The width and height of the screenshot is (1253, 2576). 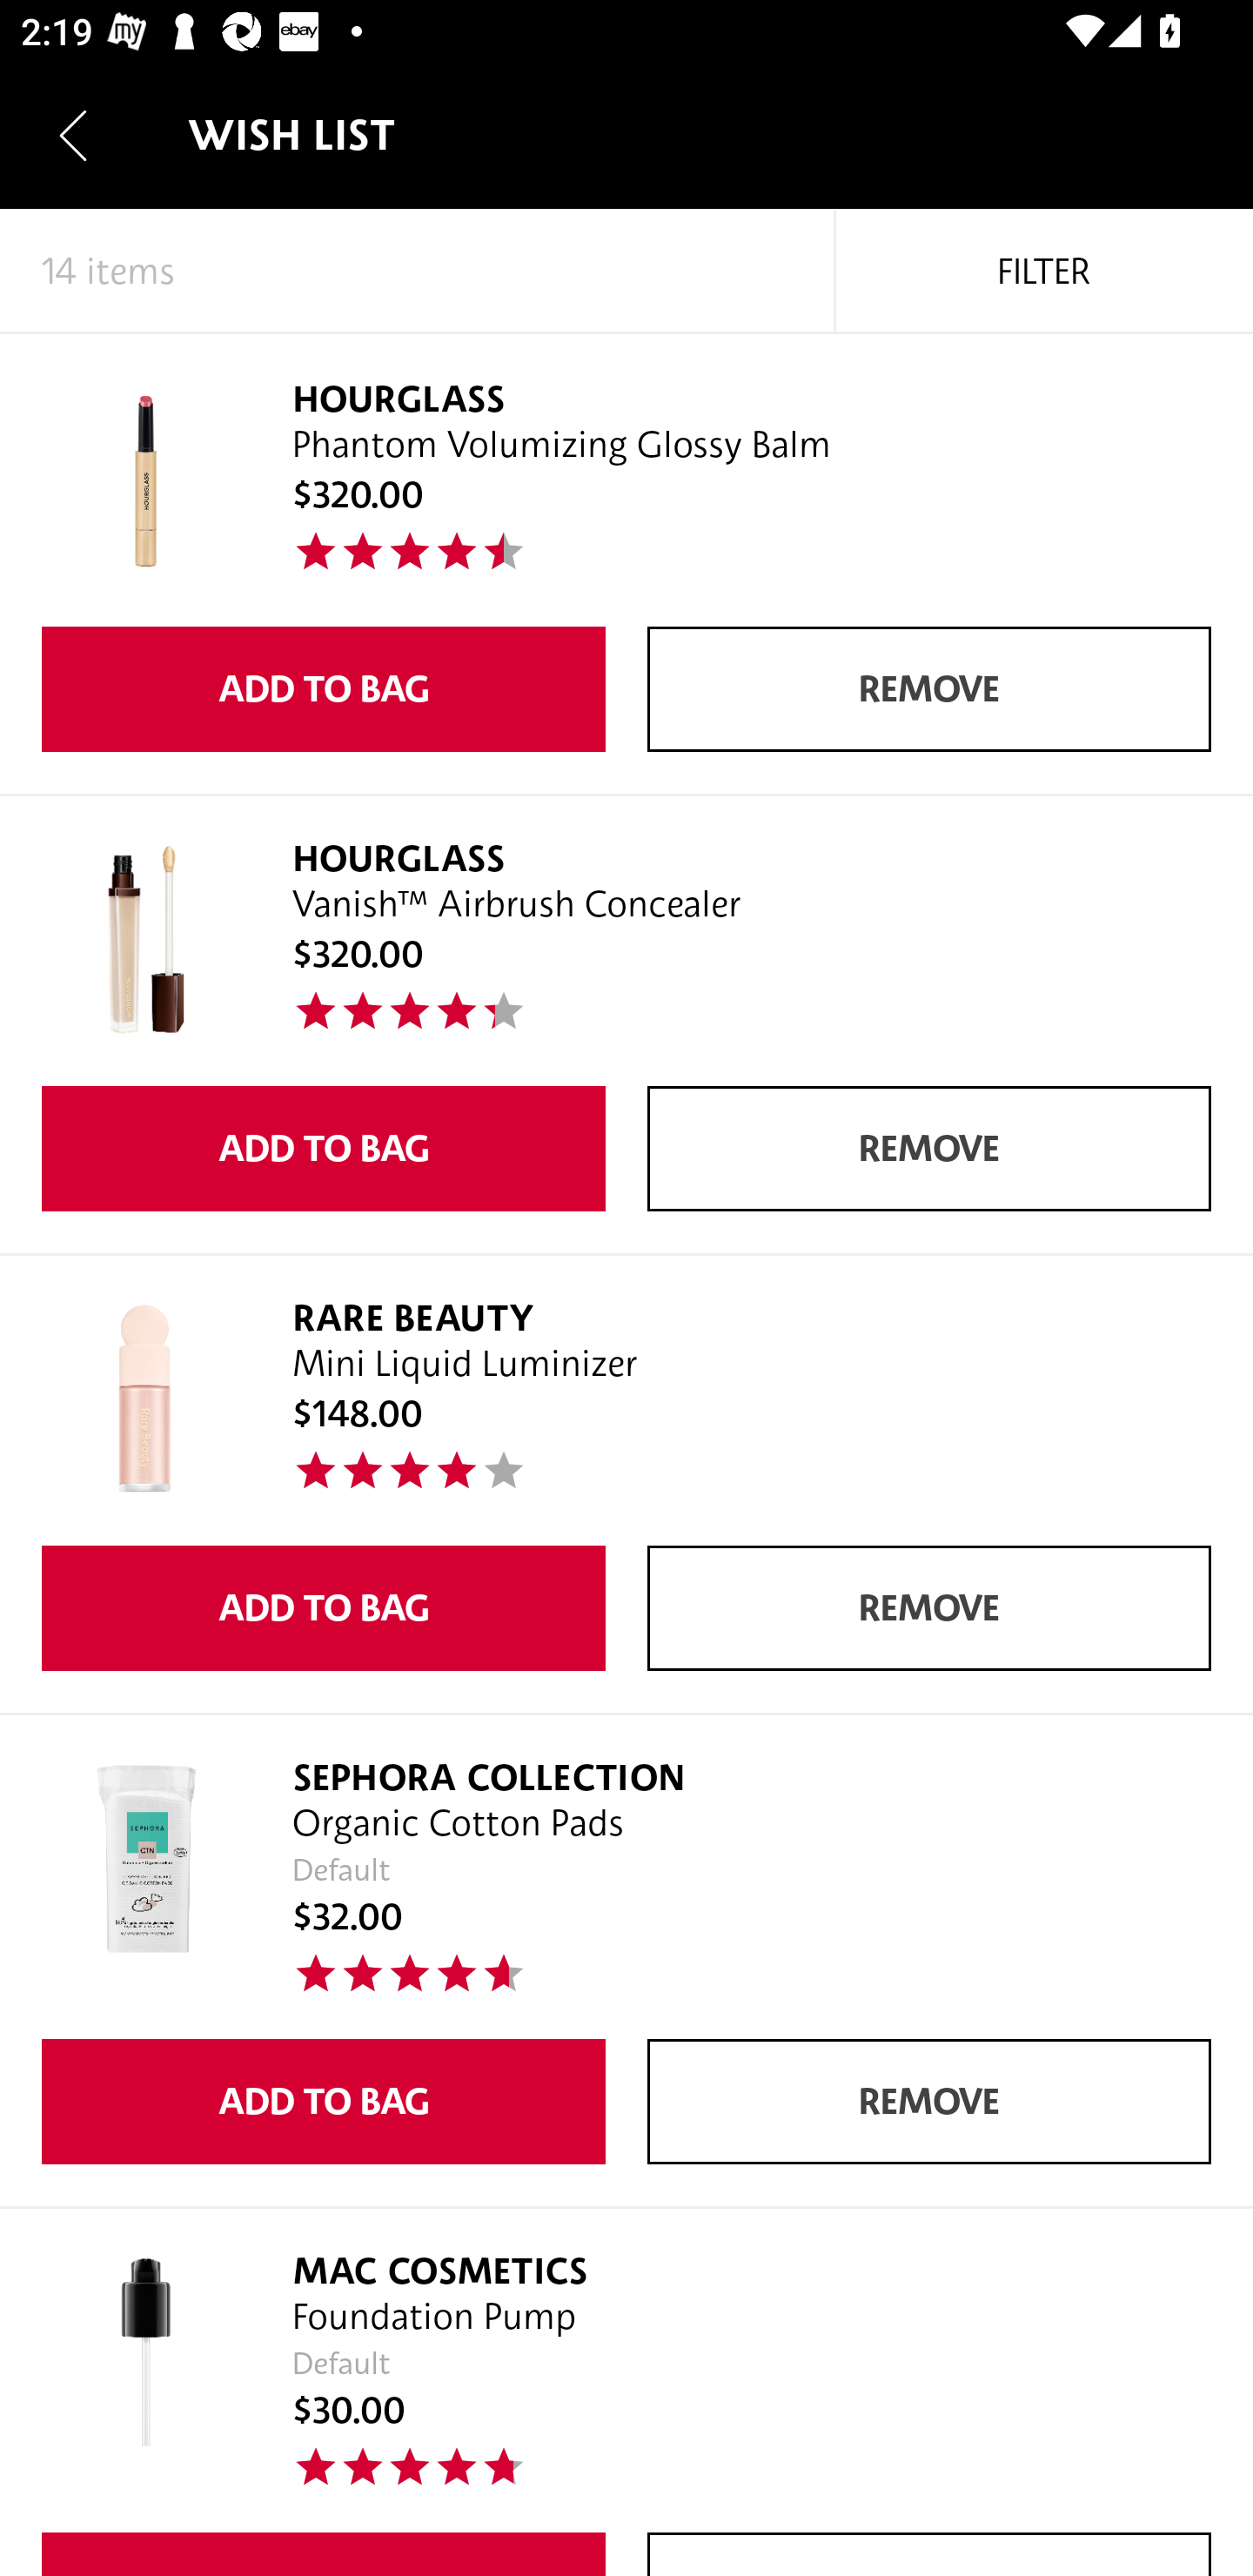 What do you see at coordinates (323, 2102) in the screenshot?
I see `ADD TO BAG` at bounding box center [323, 2102].